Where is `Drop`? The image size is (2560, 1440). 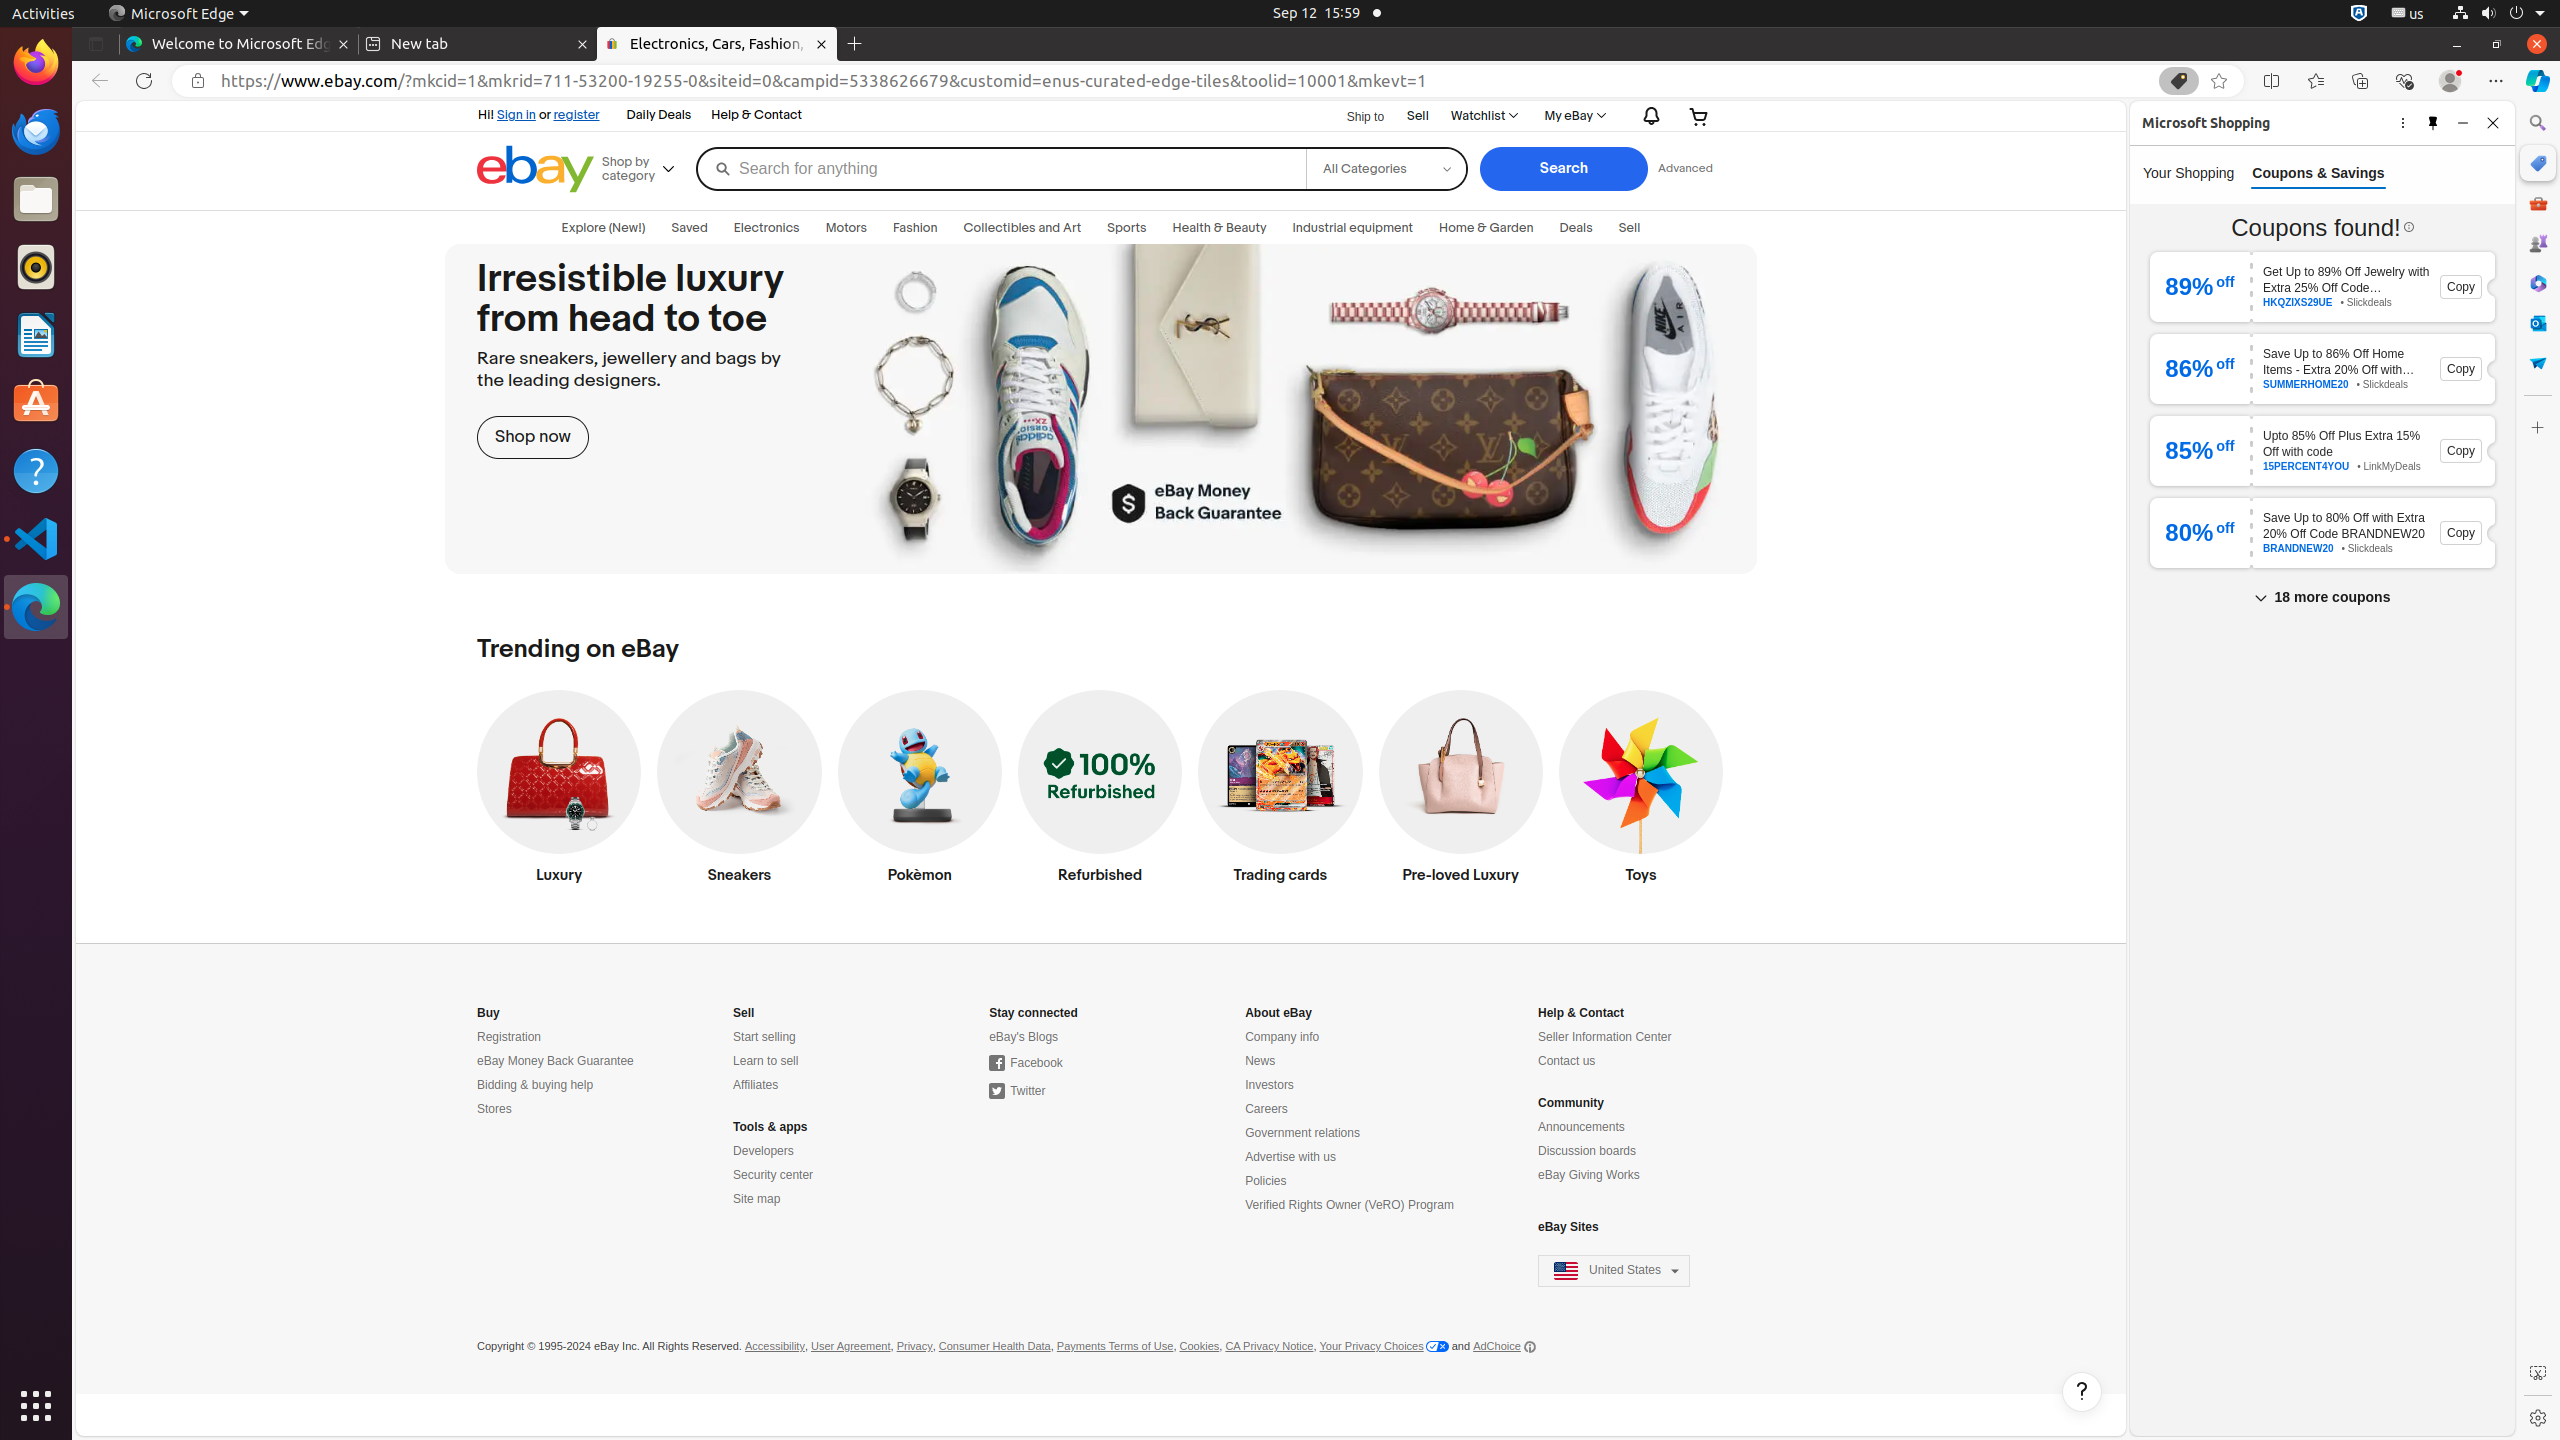
Drop is located at coordinates (2538, 363).